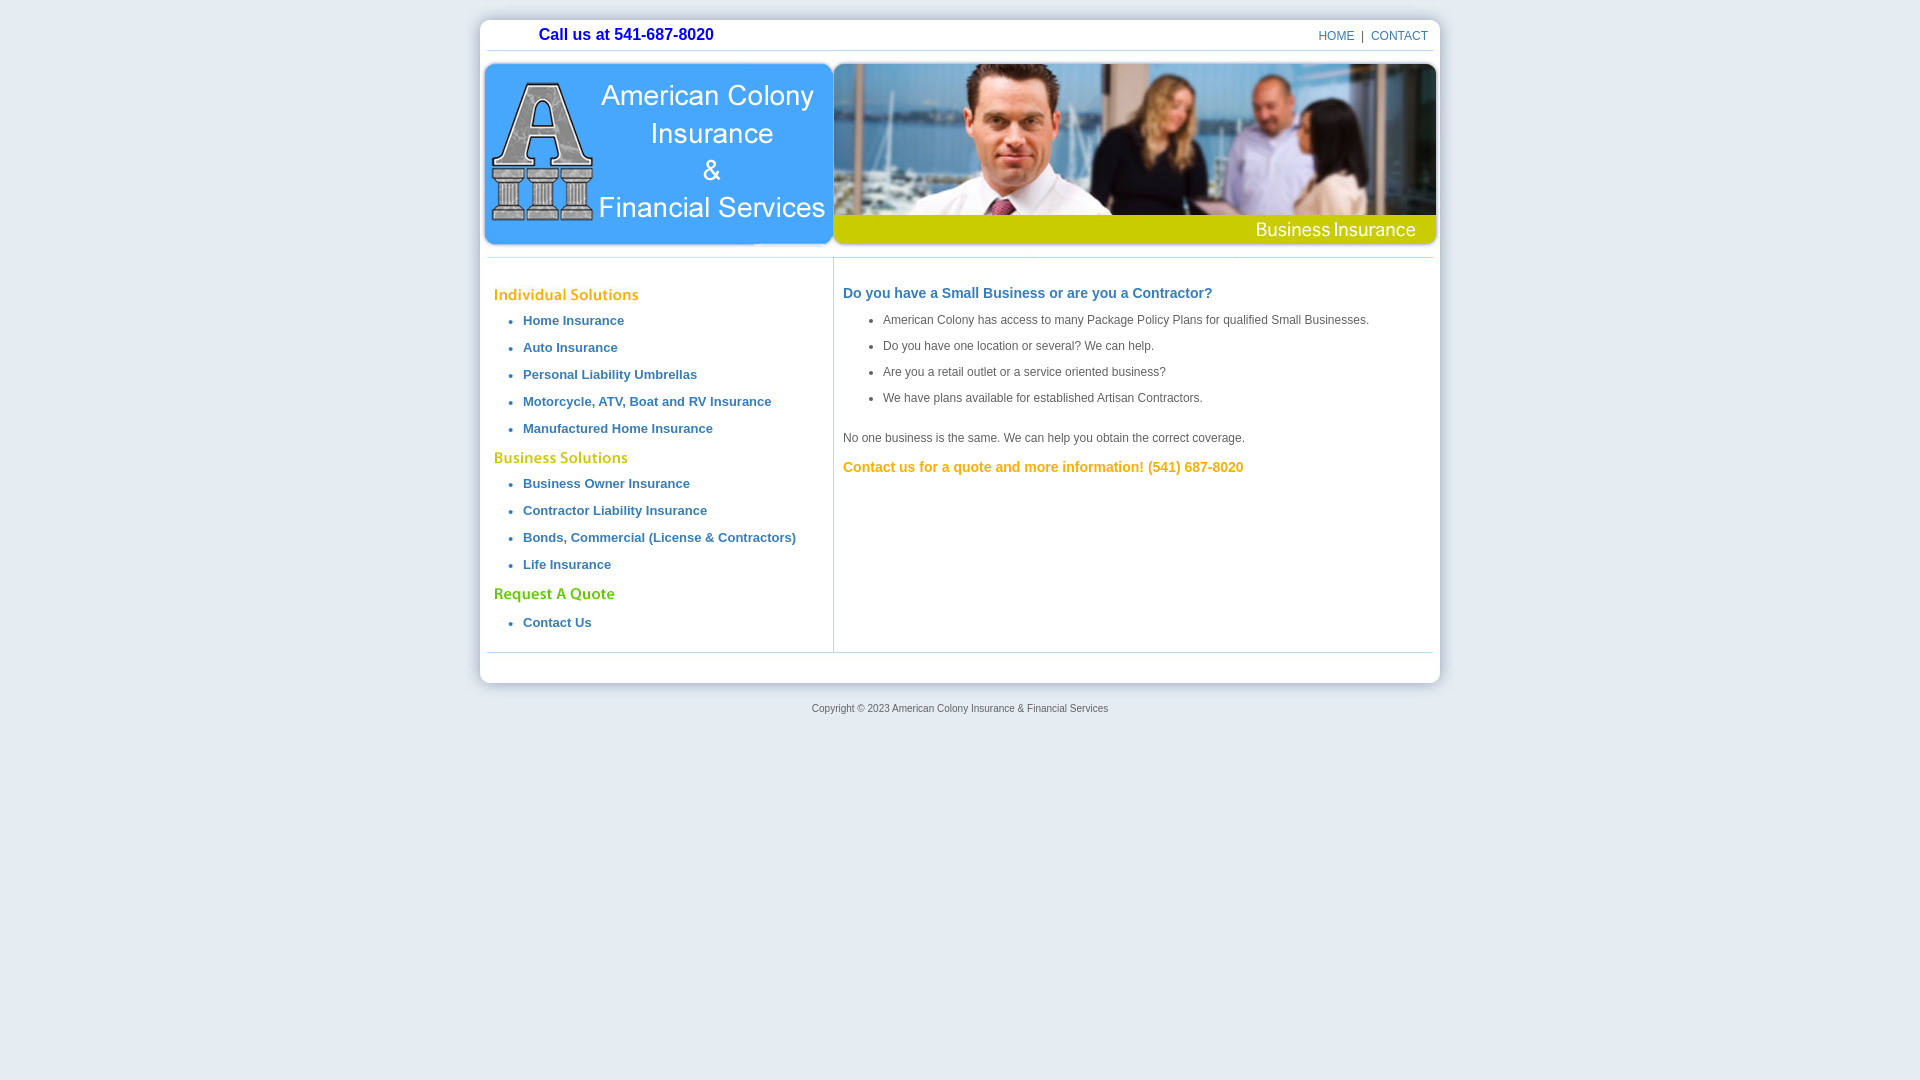  I want to click on CONTACT, so click(1400, 36).